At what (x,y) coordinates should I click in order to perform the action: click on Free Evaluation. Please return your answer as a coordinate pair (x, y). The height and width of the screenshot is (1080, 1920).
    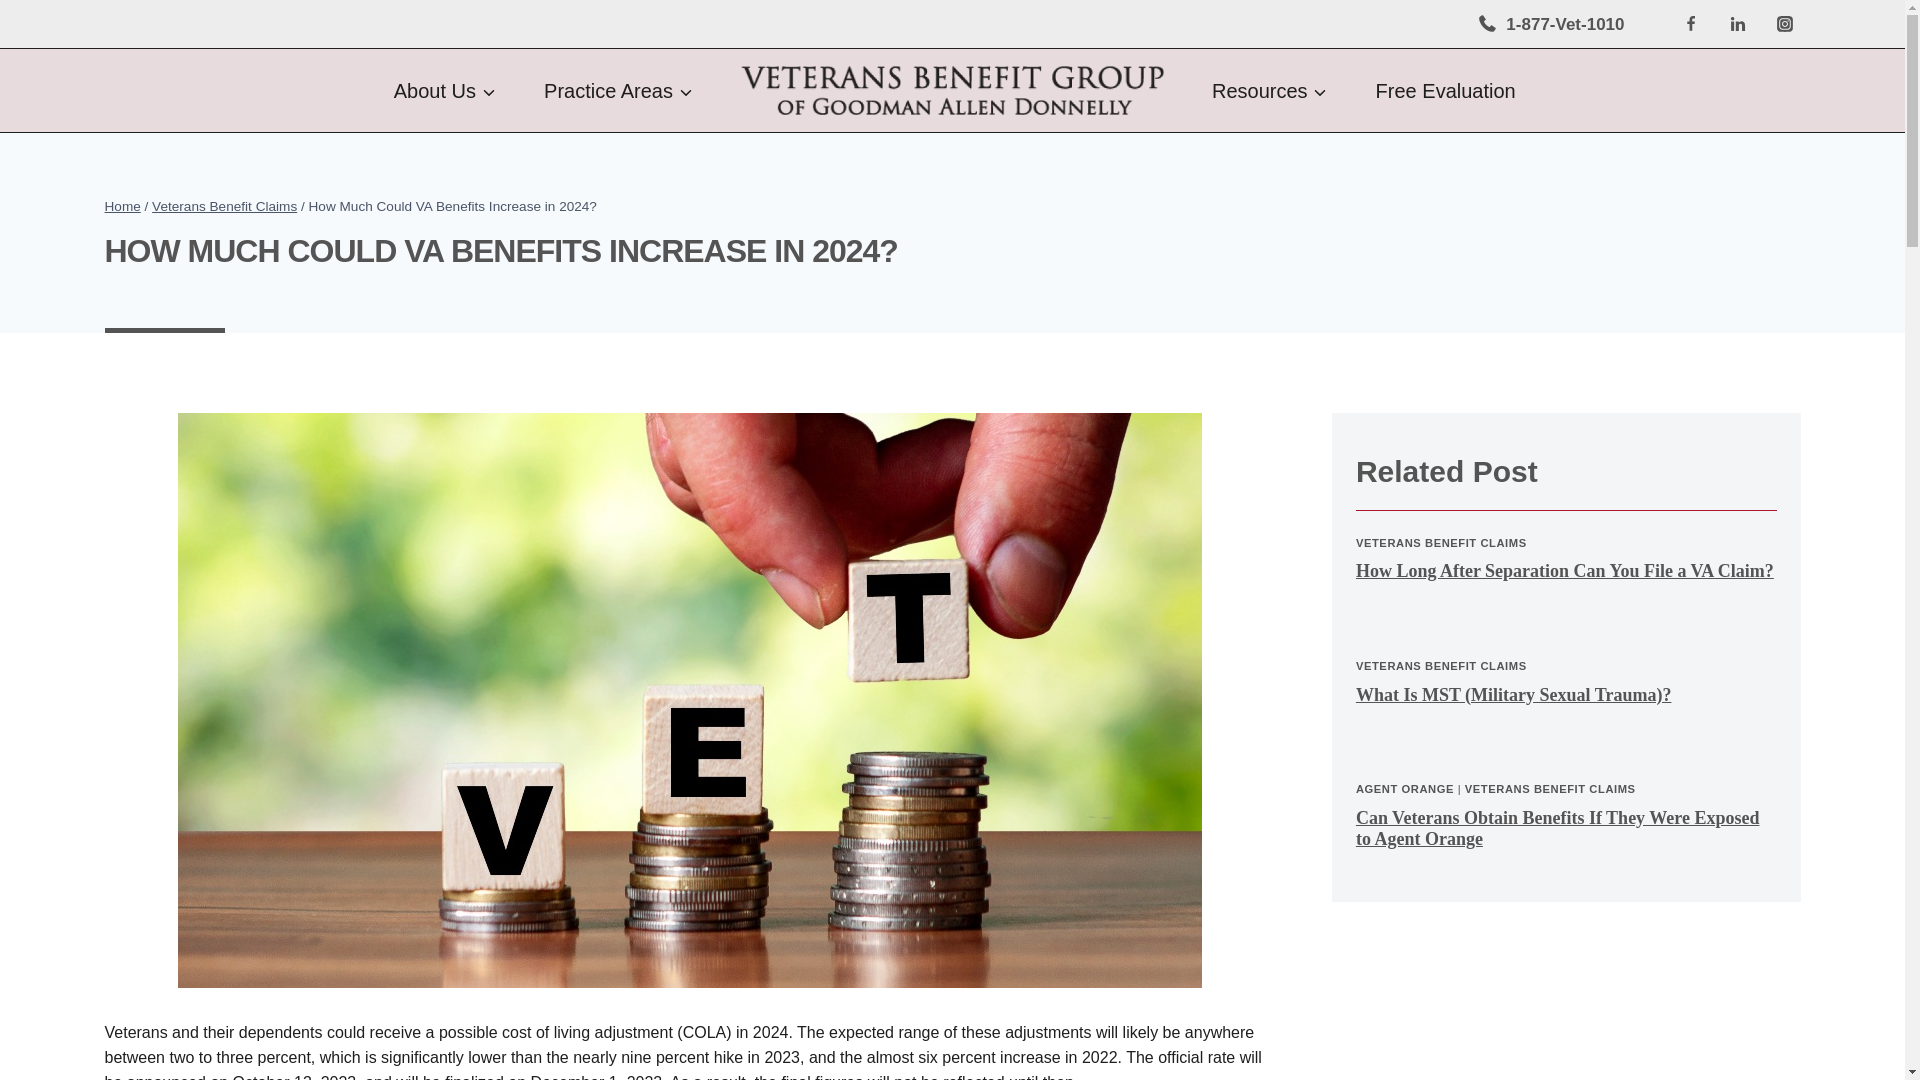
    Looking at the image, I should click on (1446, 90).